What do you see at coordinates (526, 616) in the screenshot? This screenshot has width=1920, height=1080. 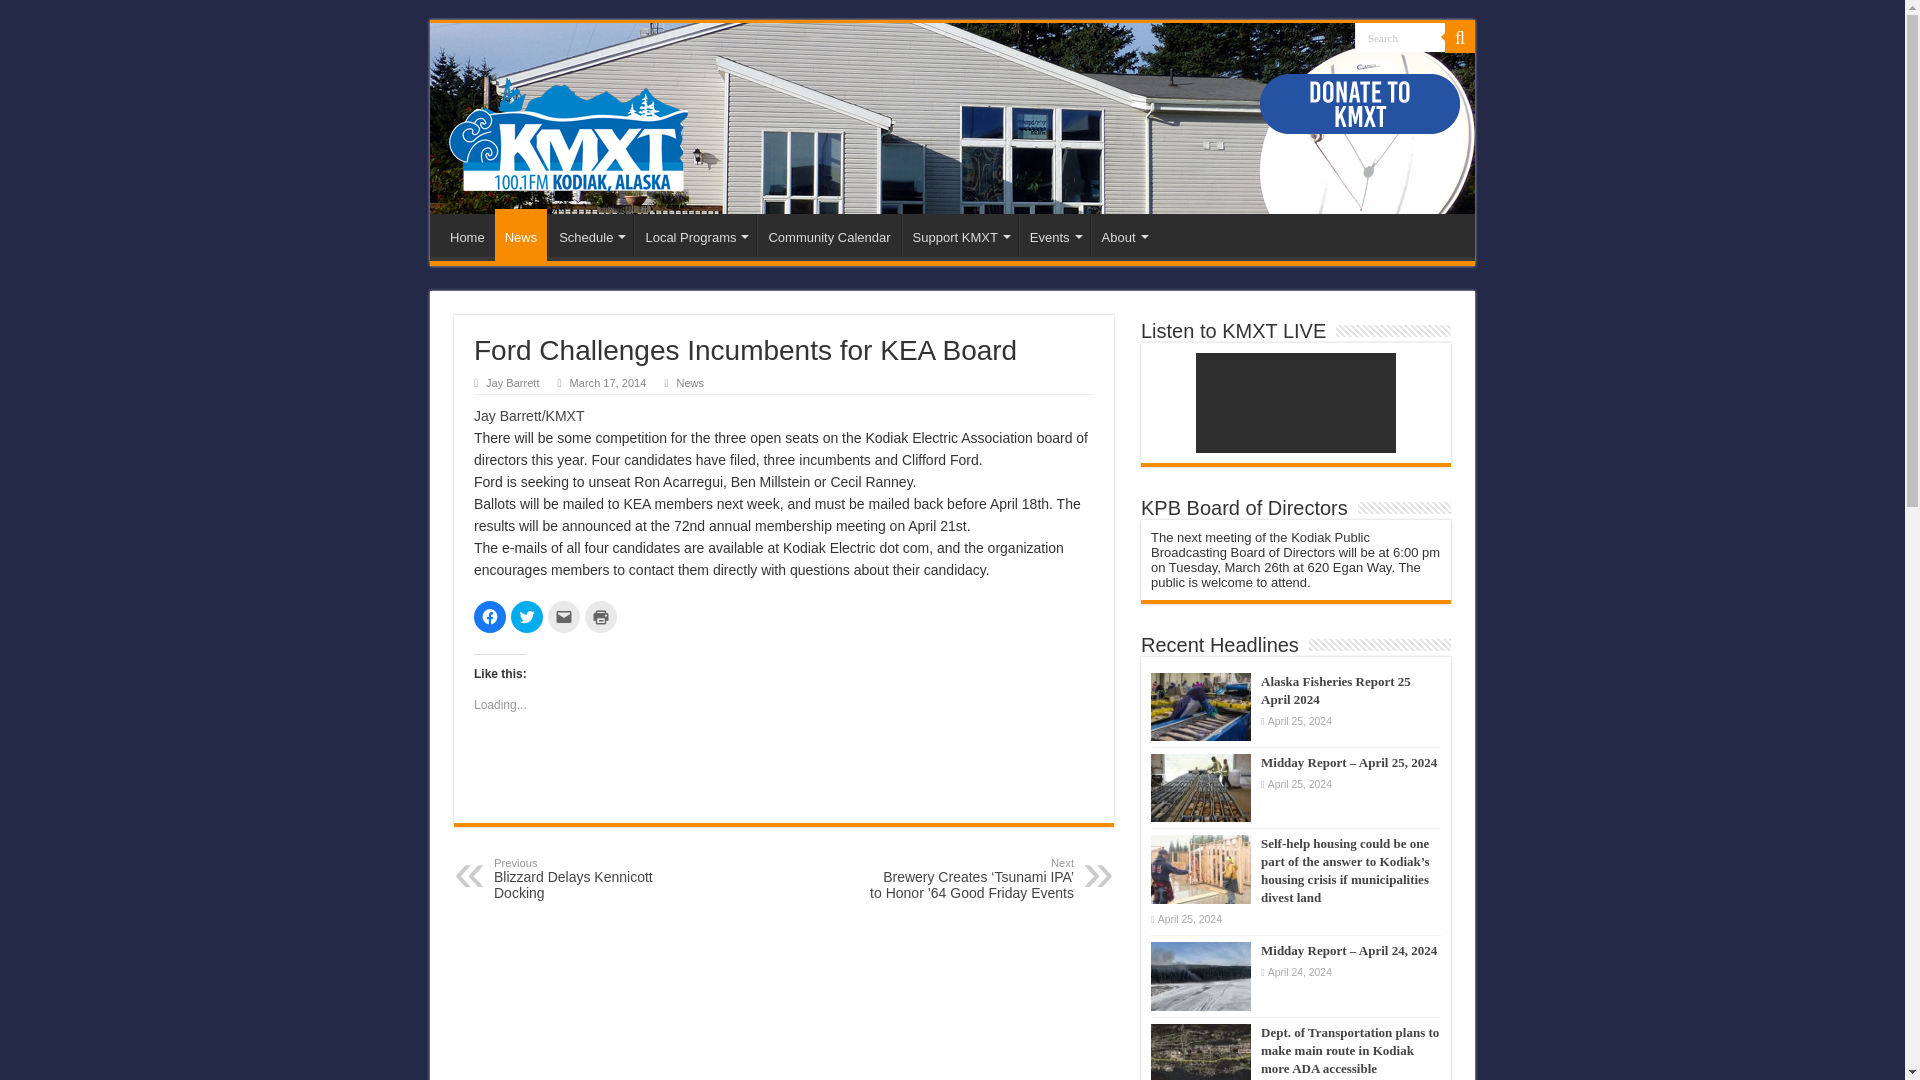 I see `Click to share on Twitter` at bounding box center [526, 616].